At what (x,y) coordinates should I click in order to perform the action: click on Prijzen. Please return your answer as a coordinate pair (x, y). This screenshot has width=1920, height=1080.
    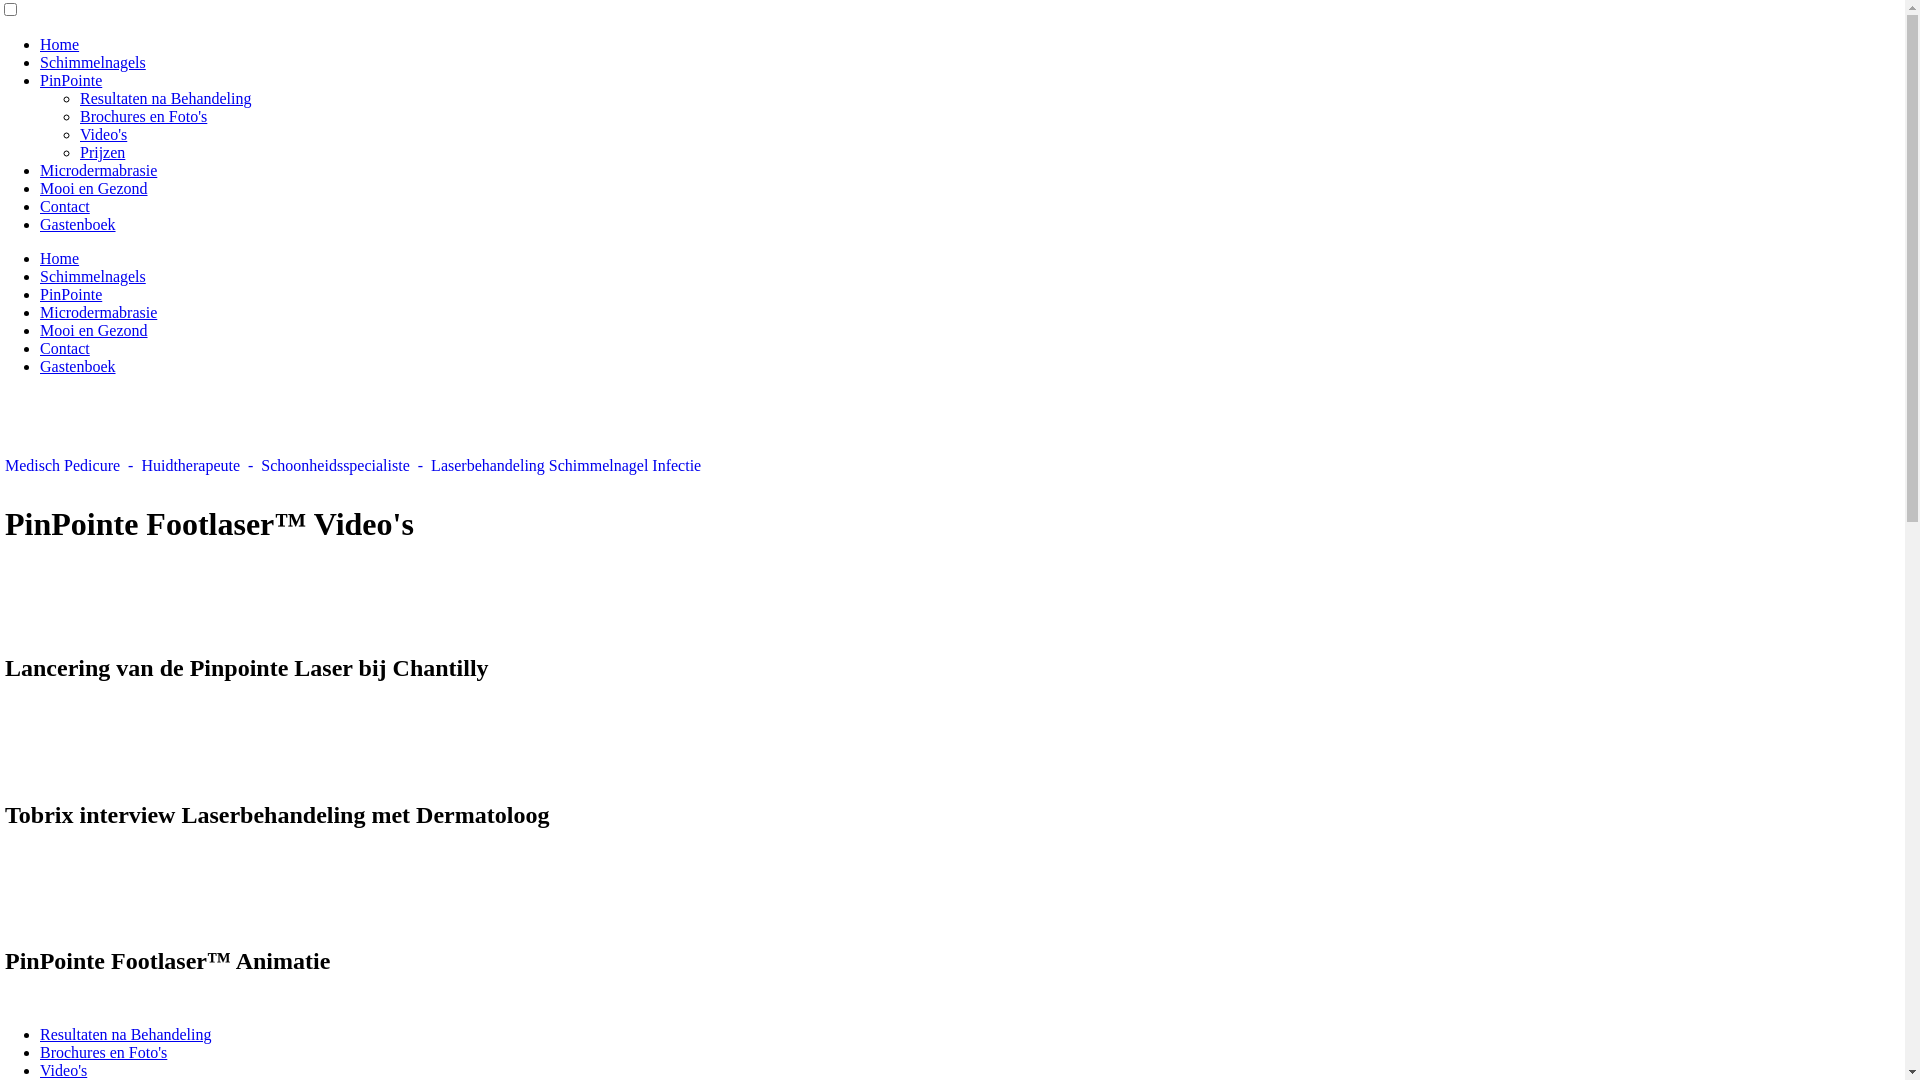
    Looking at the image, I should click on (102, 152).